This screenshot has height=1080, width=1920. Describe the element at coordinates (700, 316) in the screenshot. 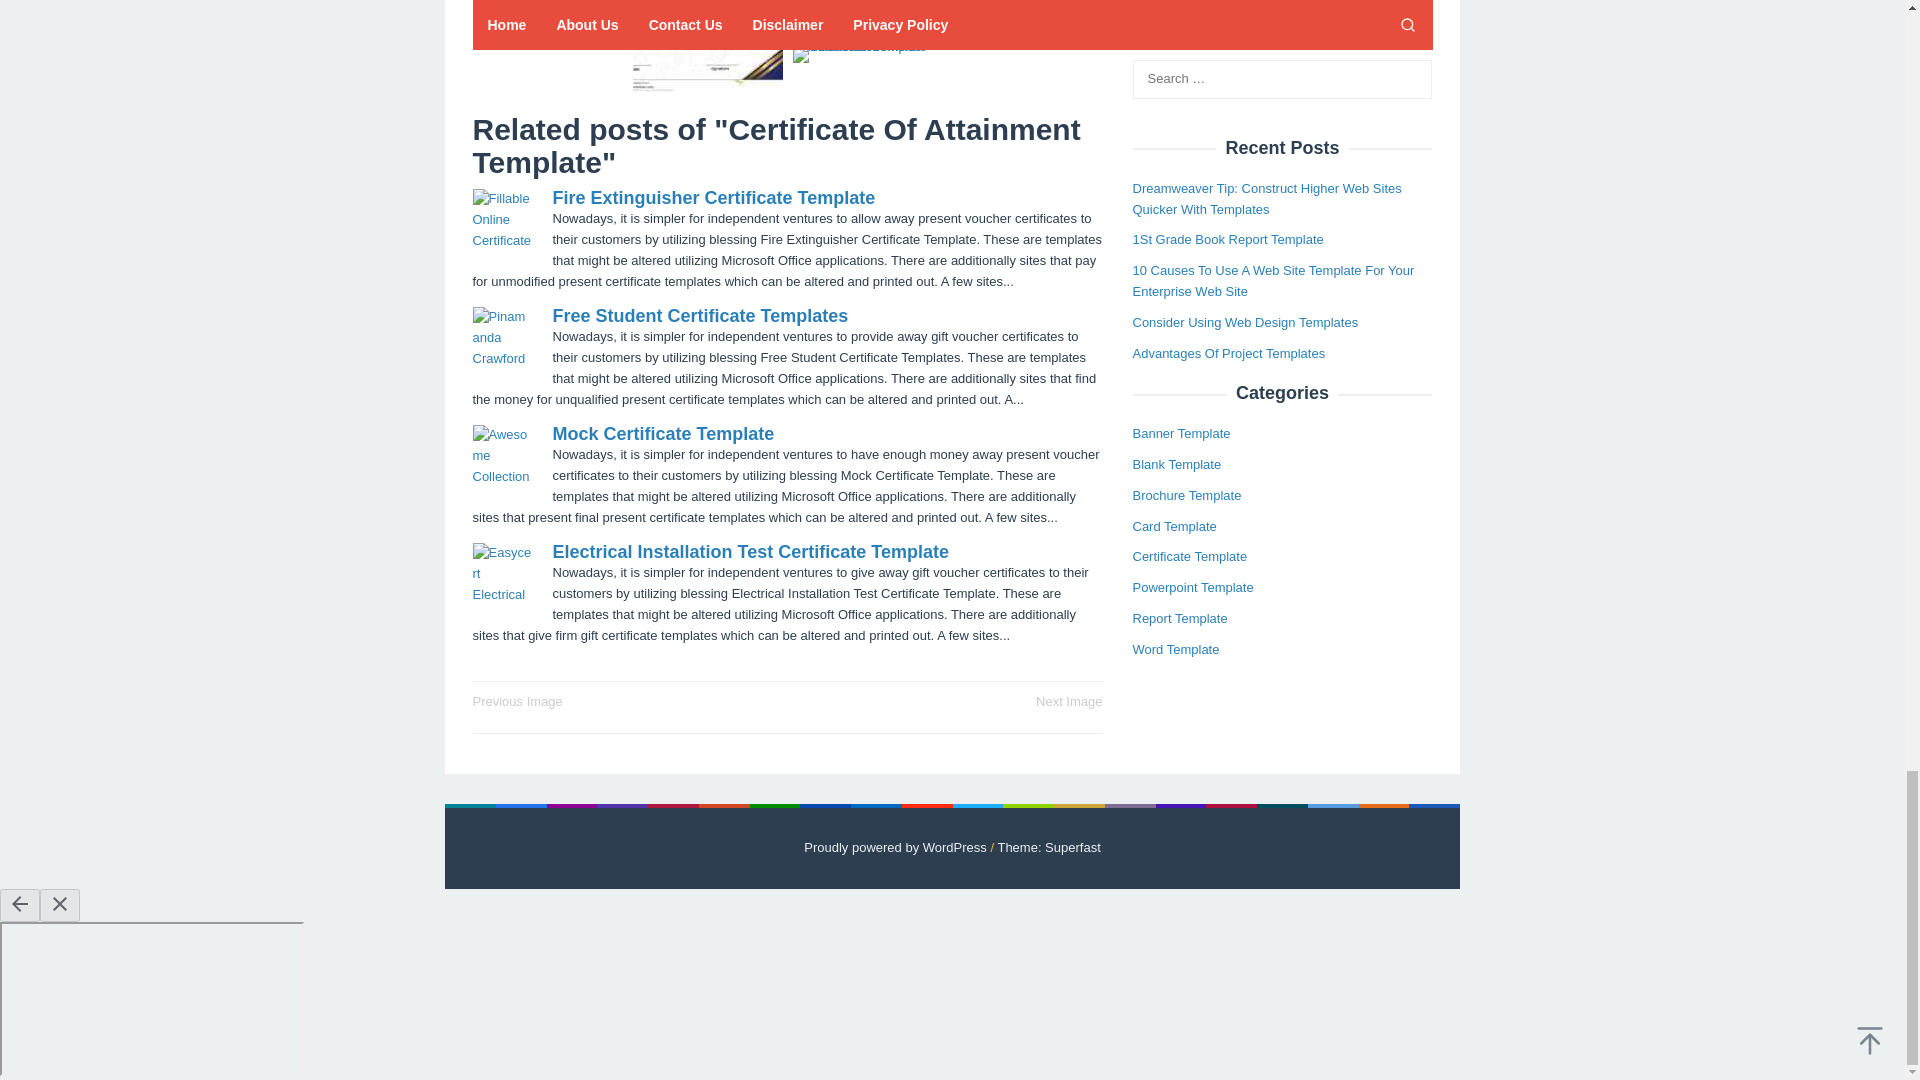

I see `Free Student Certificate Templates` at that location.